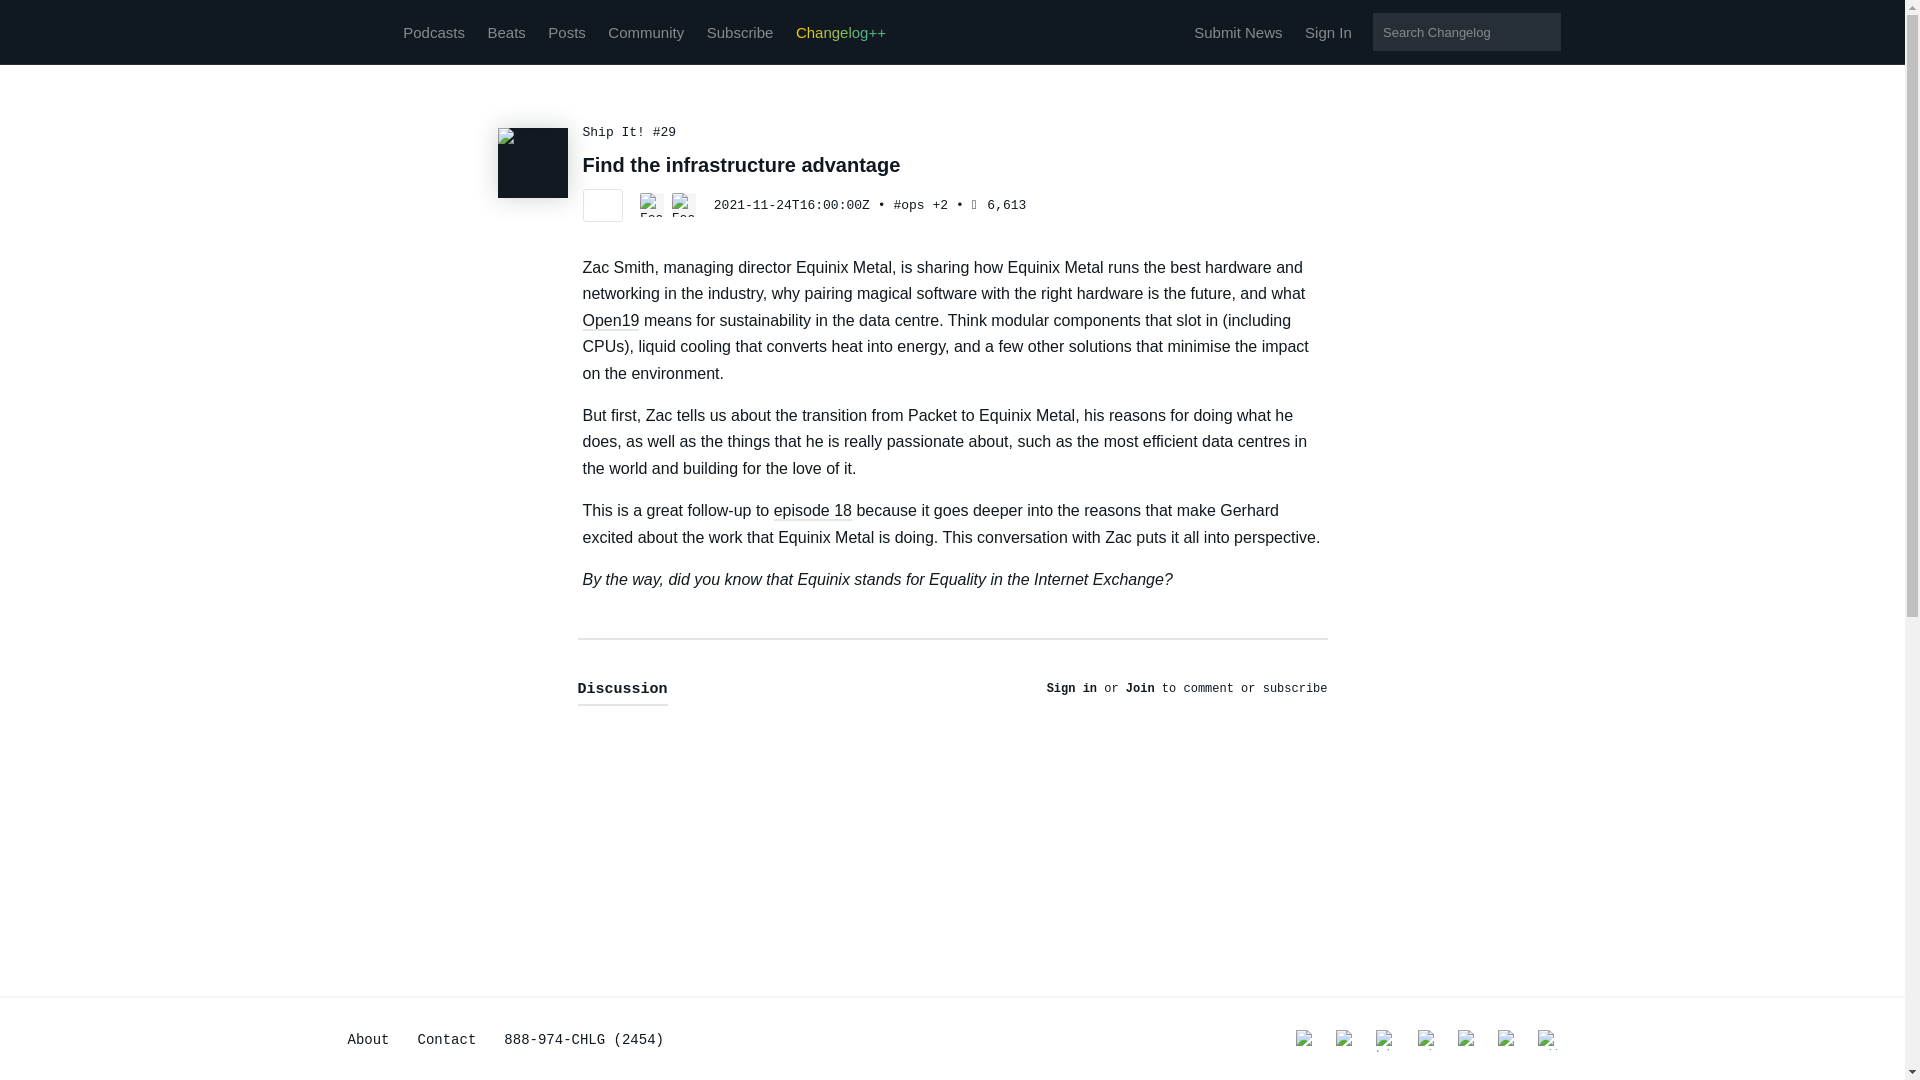 This screenshot has width=1920, height=1080. What do you see at coordinates (602, 206) in the screenshot?
I see `Play Episode` at bounding box center [602, 206].